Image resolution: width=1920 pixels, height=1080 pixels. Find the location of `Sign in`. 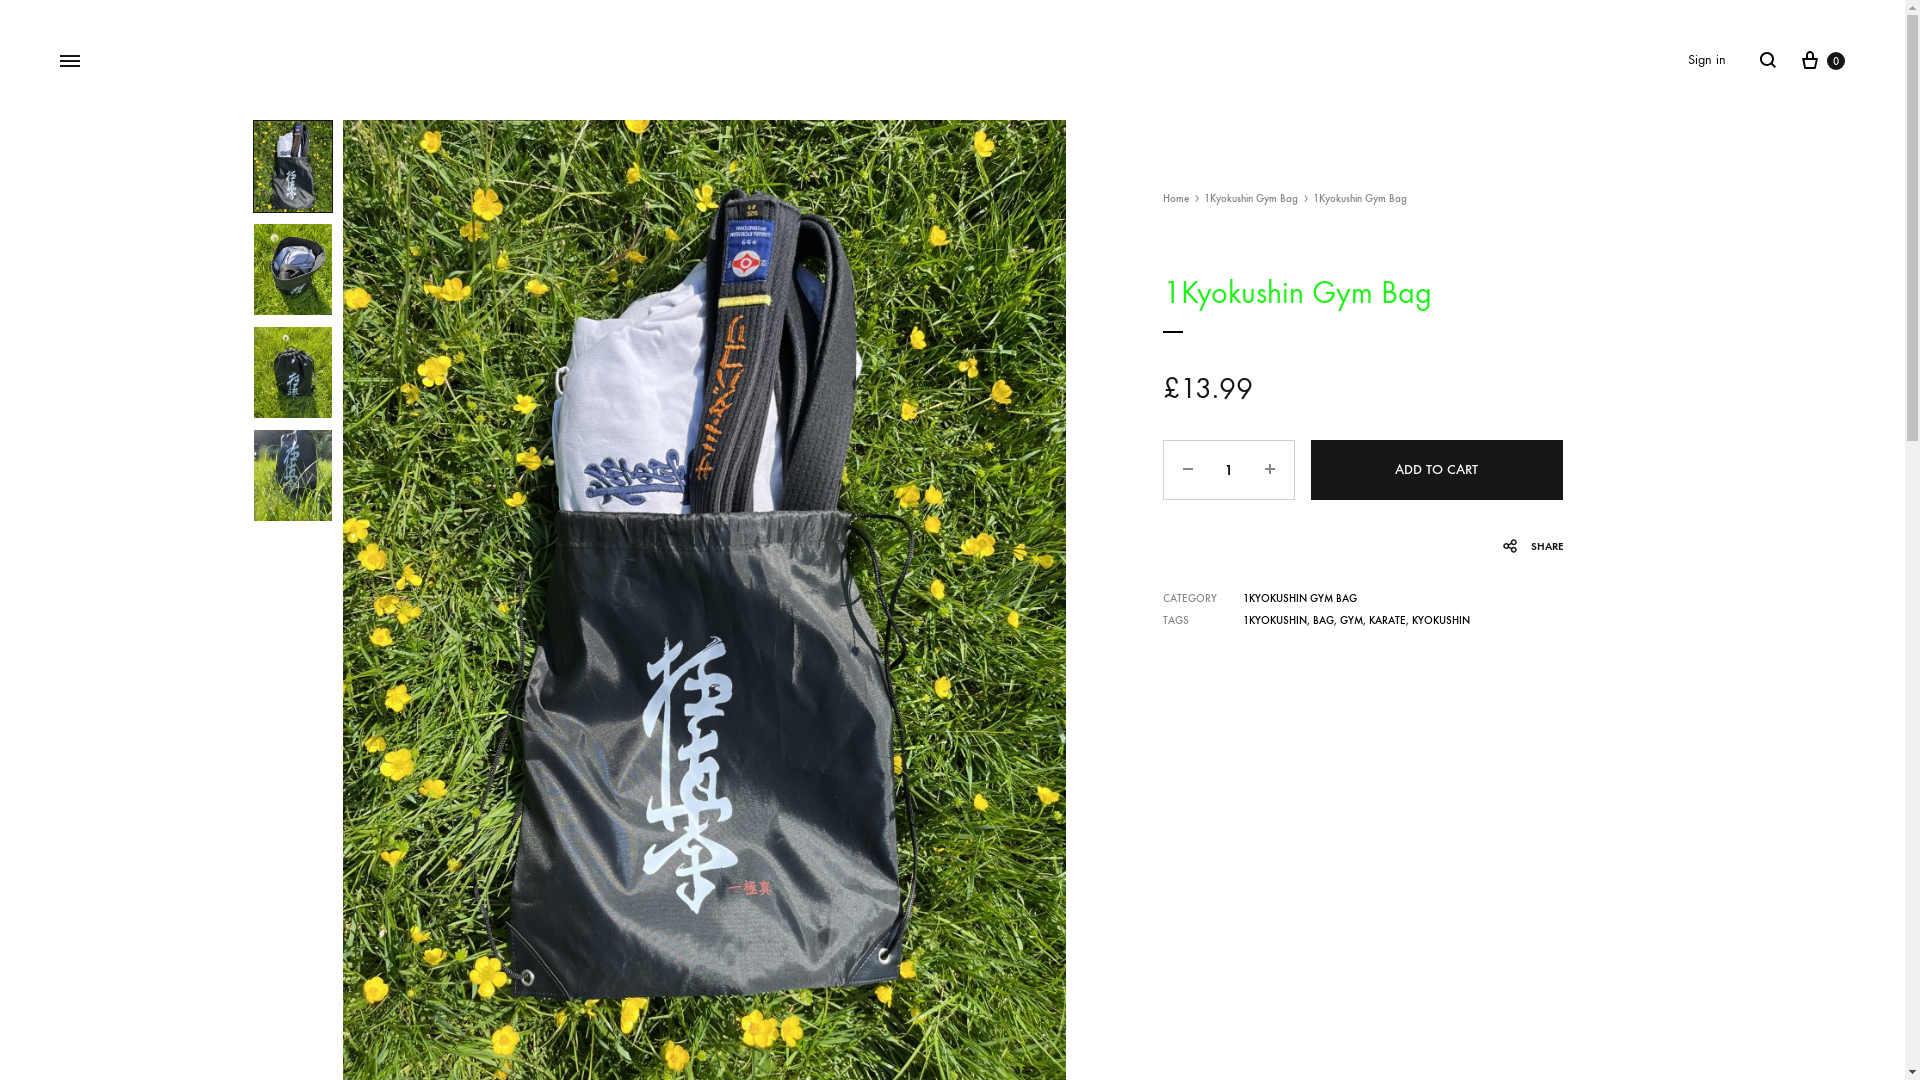

Sign in is located at coordinates (1707, 60).